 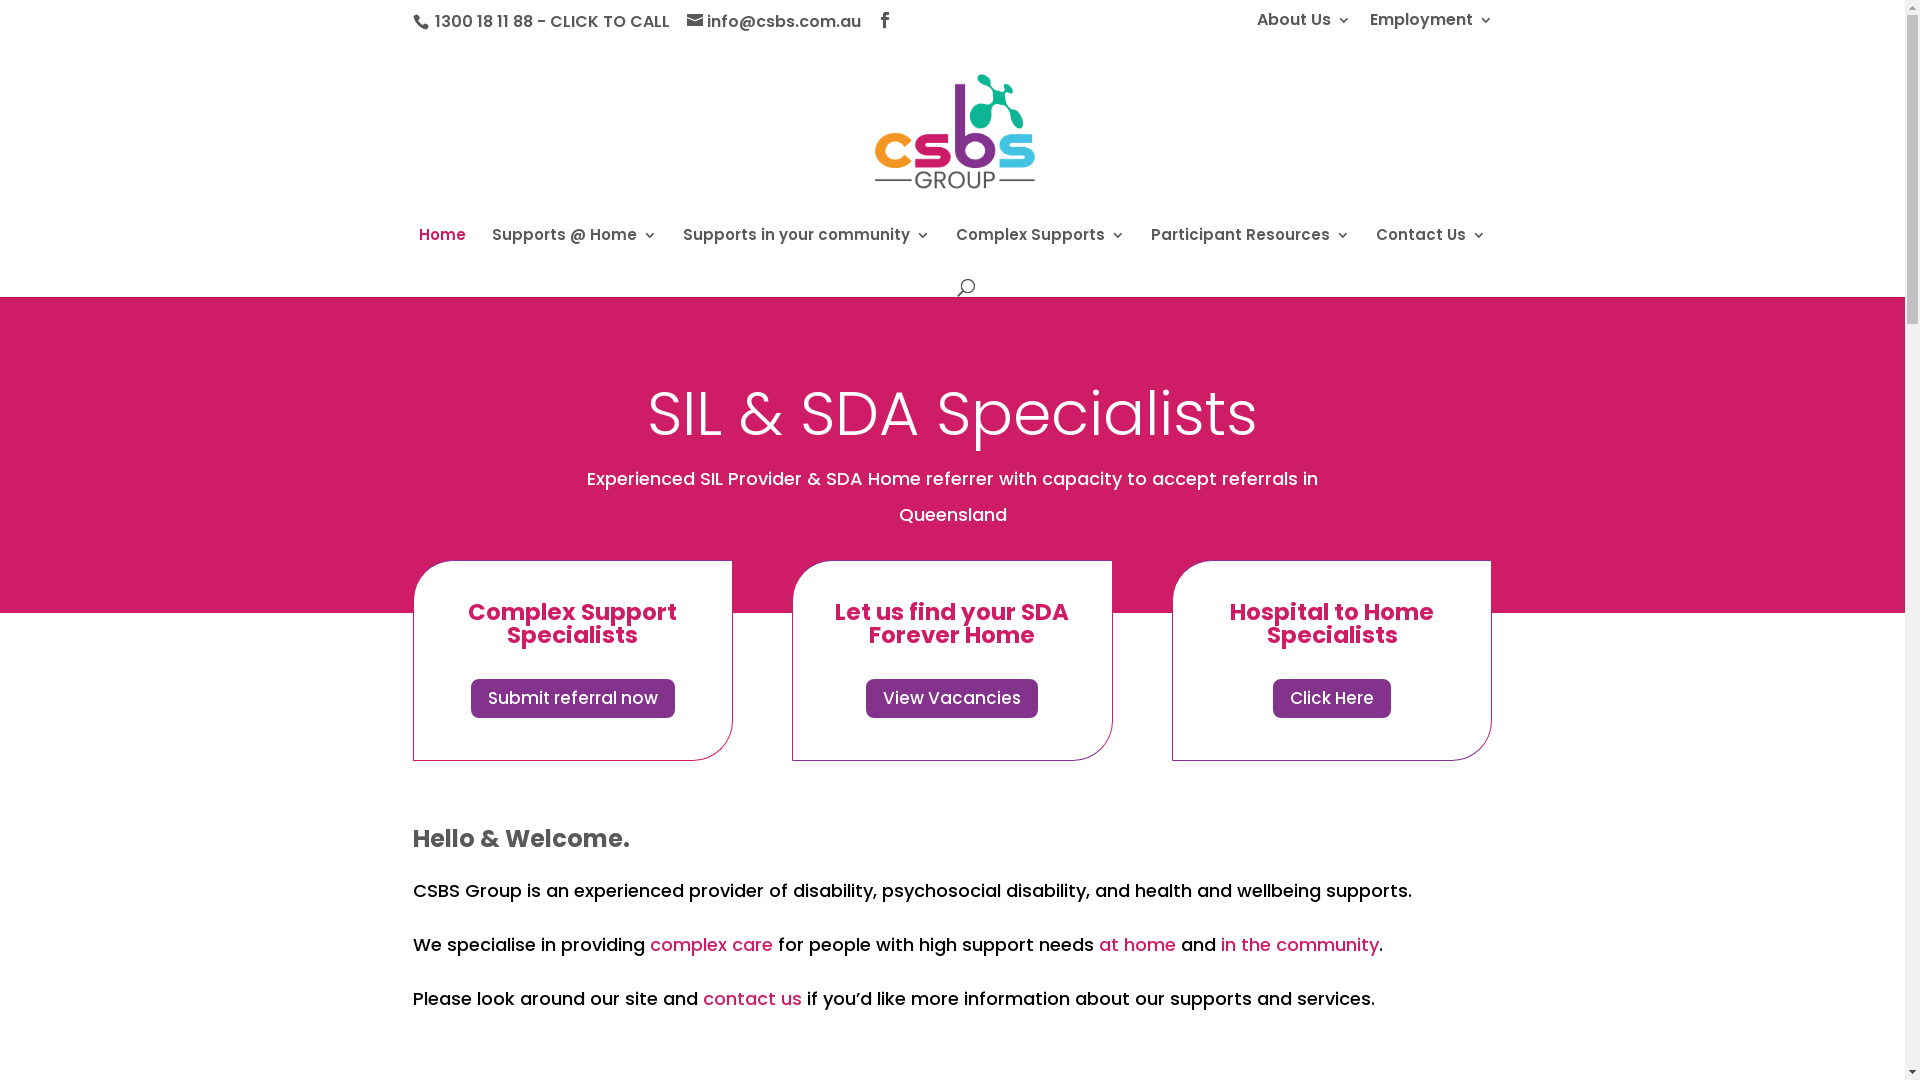 I want to click on Contact Us, so click(x=1431, y=251).